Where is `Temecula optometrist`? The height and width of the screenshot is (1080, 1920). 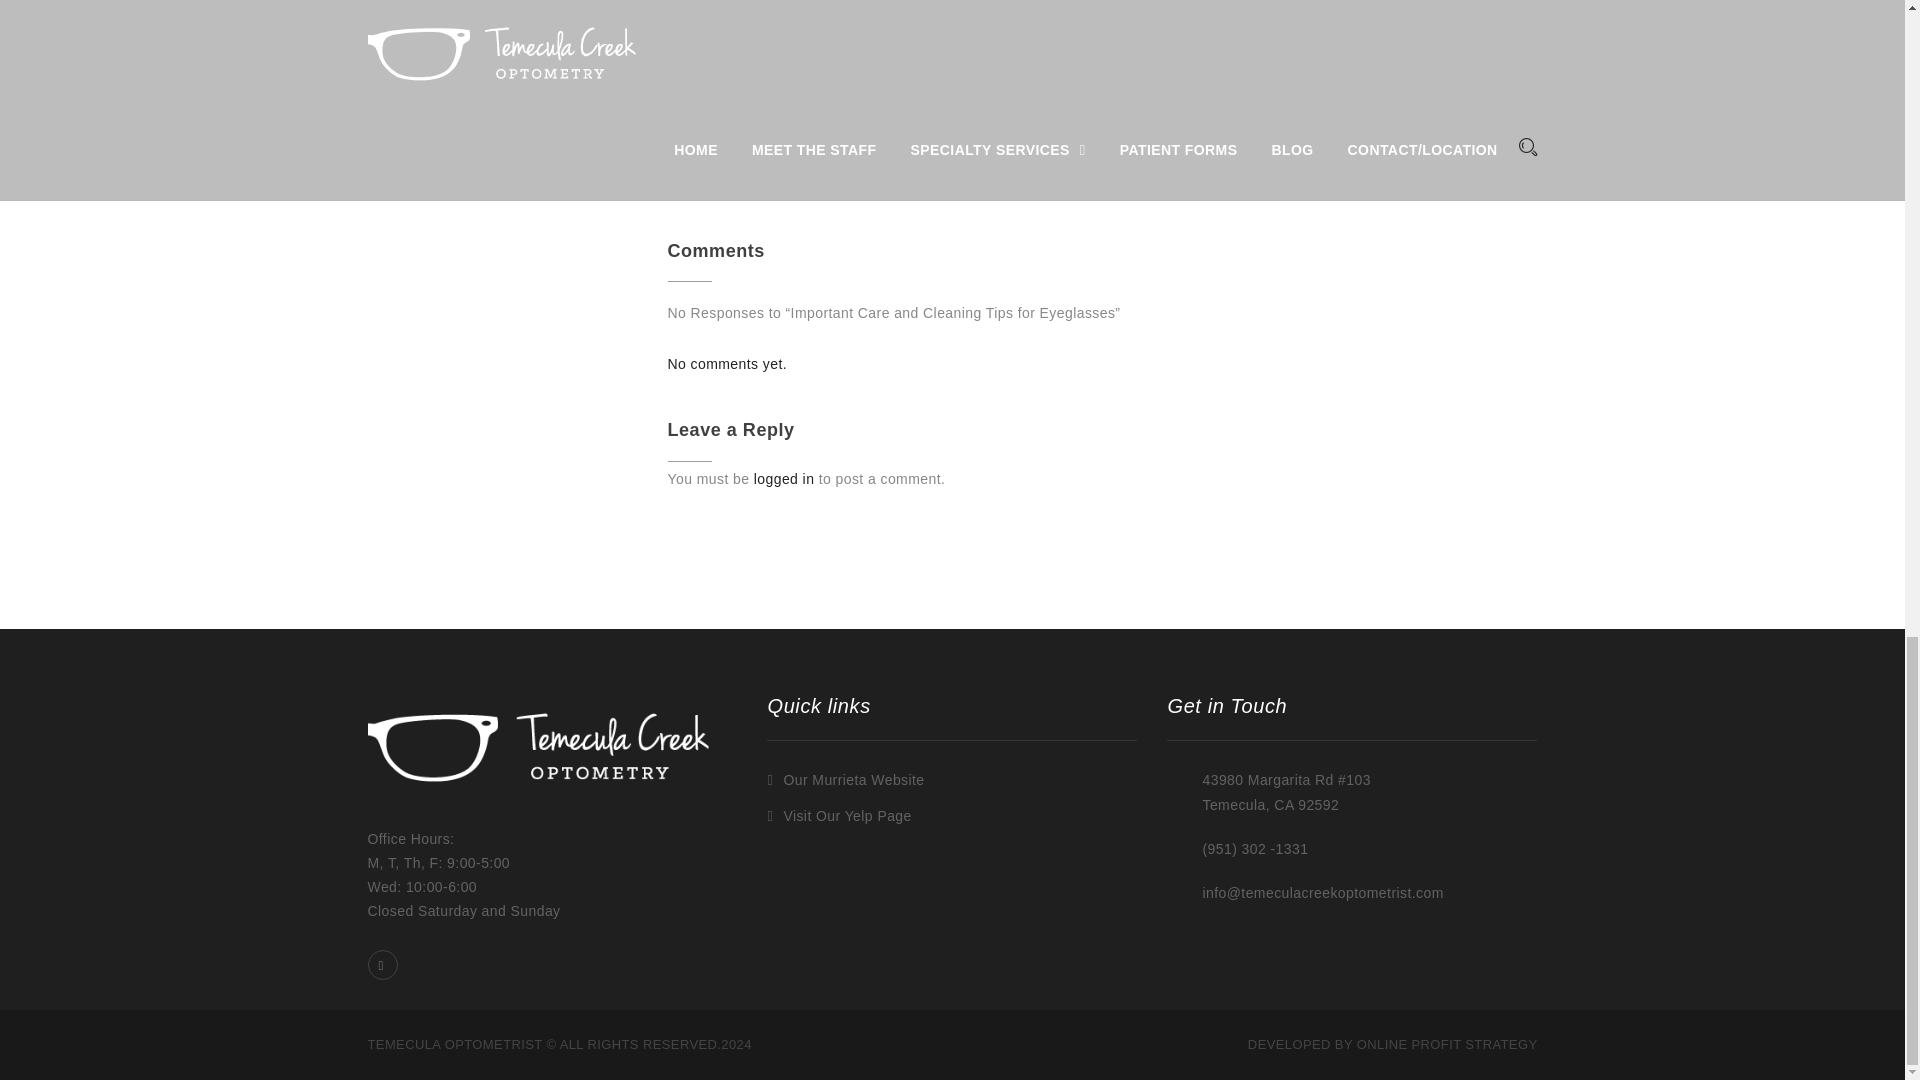 Temecula optometrist is located at coordinates (980, 37).